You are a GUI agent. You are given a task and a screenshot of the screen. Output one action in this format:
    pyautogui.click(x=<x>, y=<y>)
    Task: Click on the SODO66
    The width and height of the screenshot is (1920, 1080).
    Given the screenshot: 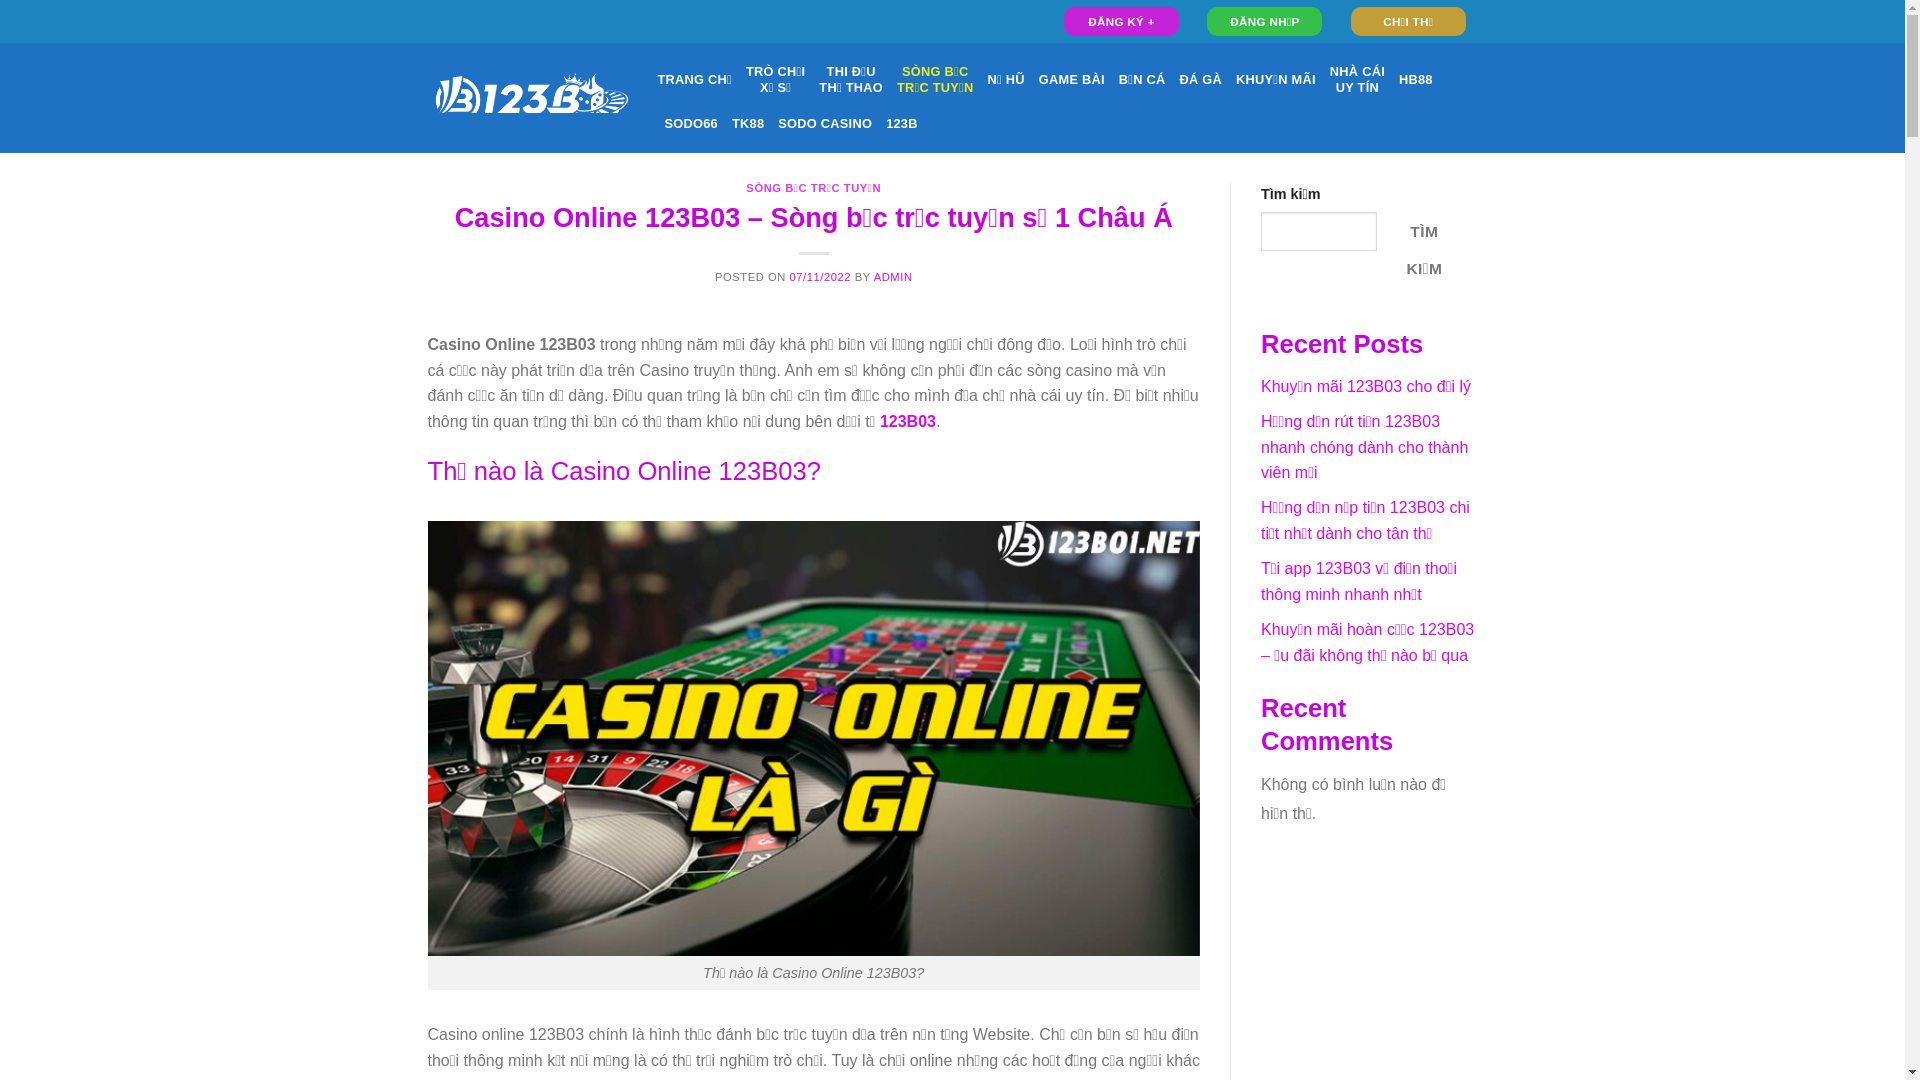 What is the action you would take?
    pyautogui.click(x=690, y=124)
    